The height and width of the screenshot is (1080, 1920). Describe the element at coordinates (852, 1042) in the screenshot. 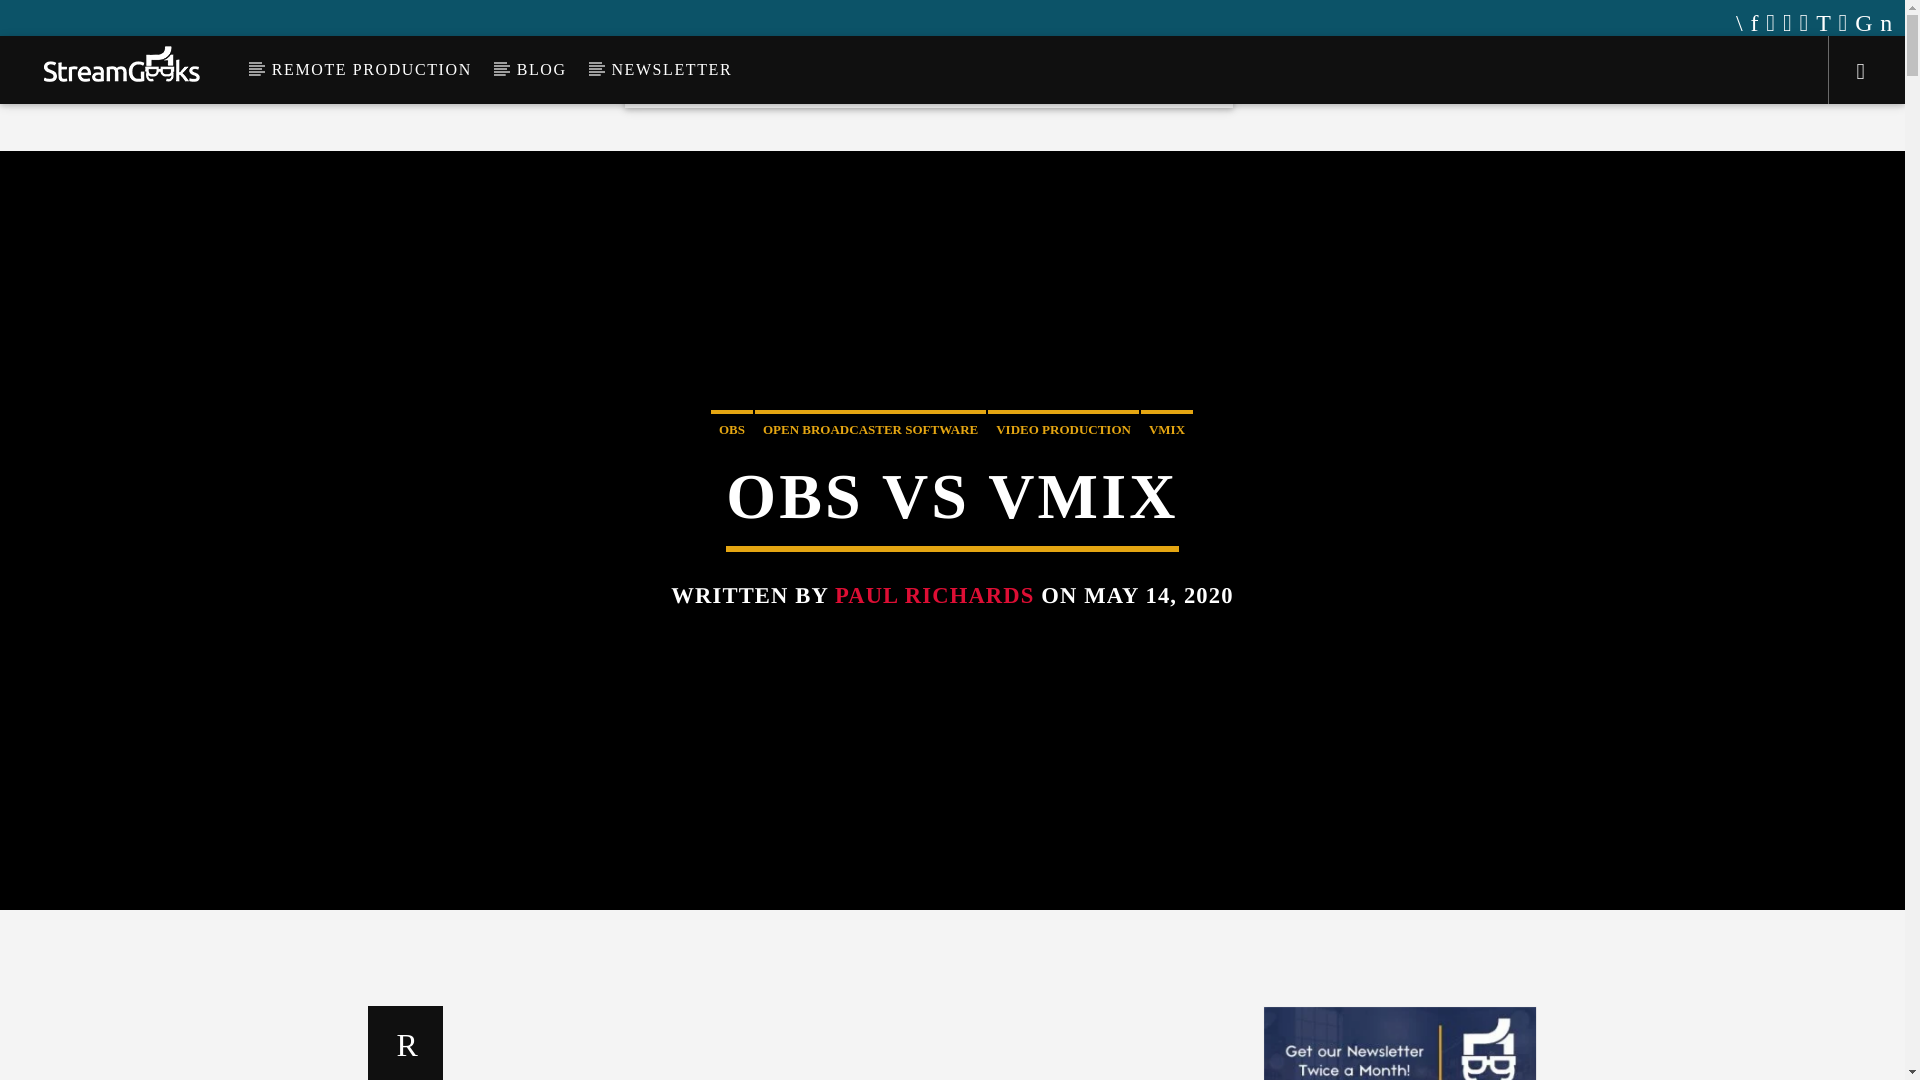

I see `OBS vs vMix` at that location.